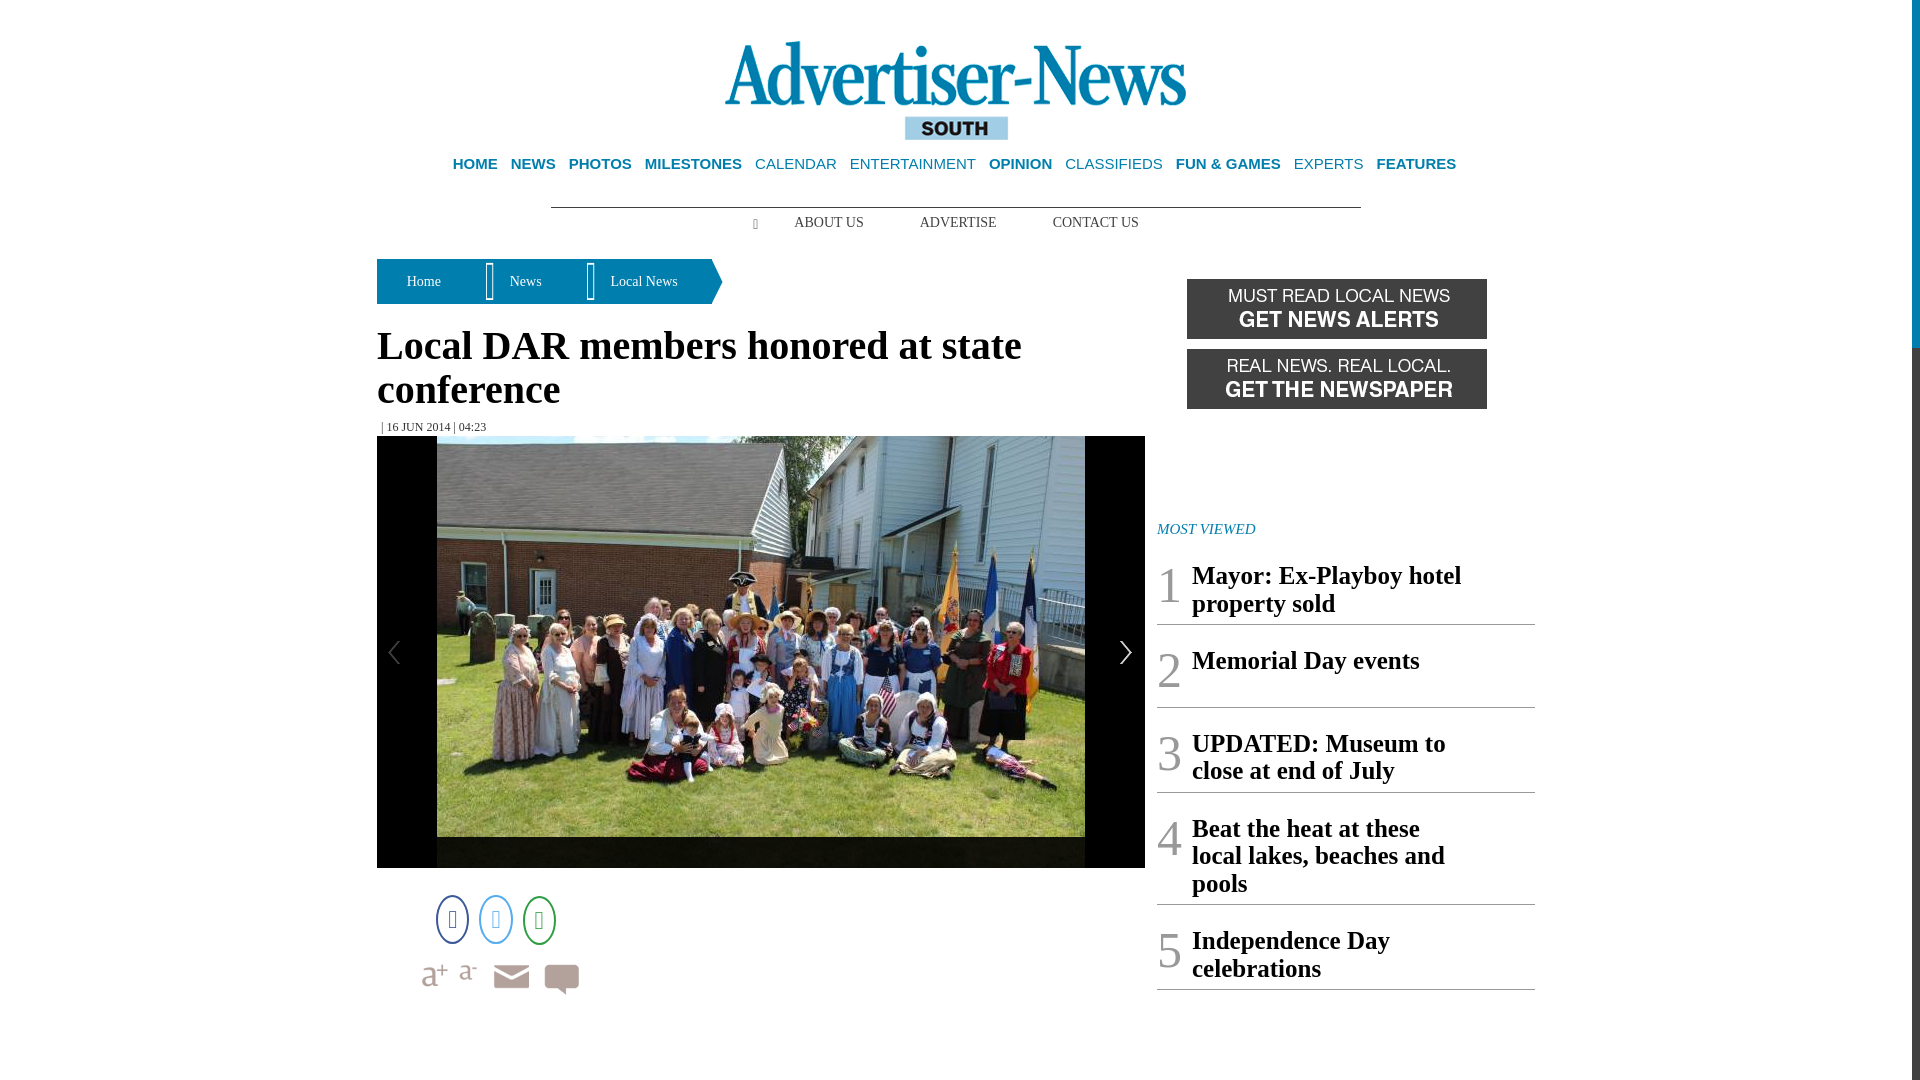 The height and width of the screenshot is (1080, 1920). What do you see at coordinates (475, 163) in the screenshot?
I see `HOME` at bounding box center [475, 163].